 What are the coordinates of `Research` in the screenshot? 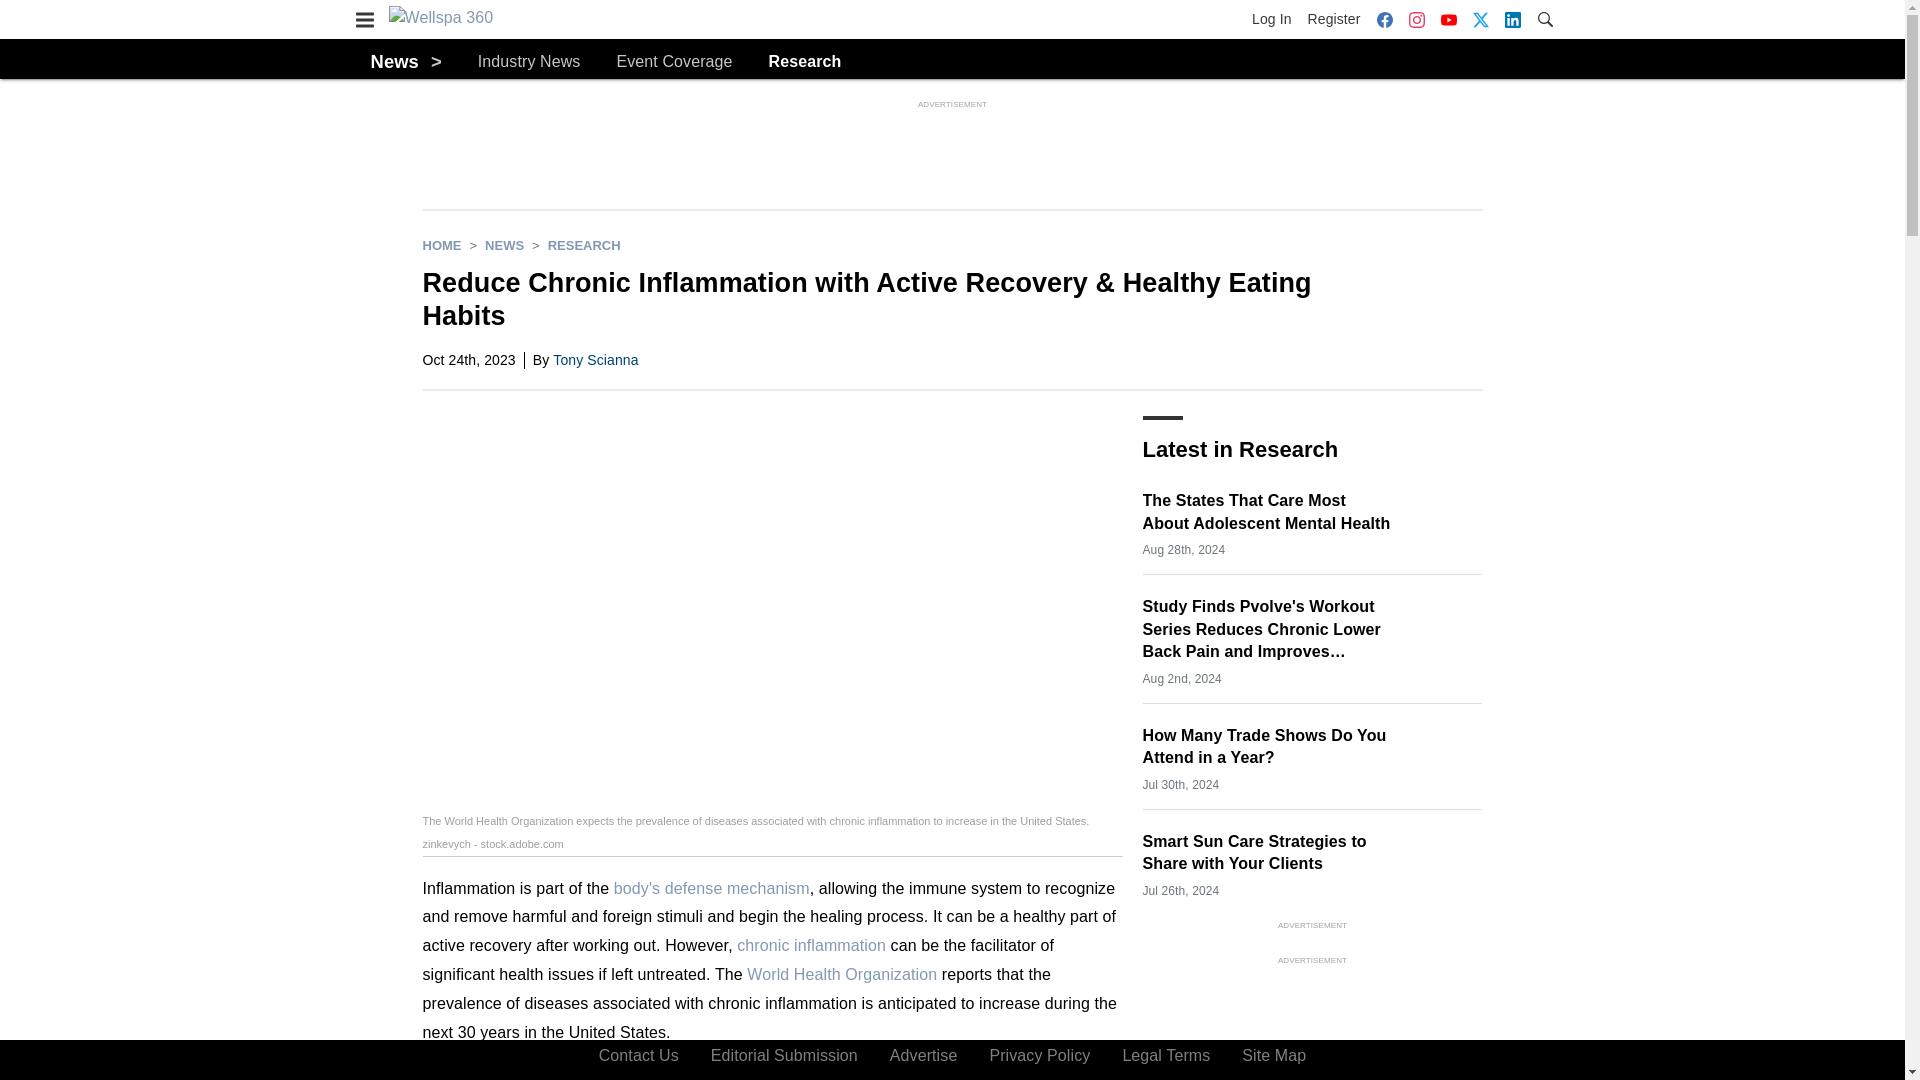 It's located at (806, 61).